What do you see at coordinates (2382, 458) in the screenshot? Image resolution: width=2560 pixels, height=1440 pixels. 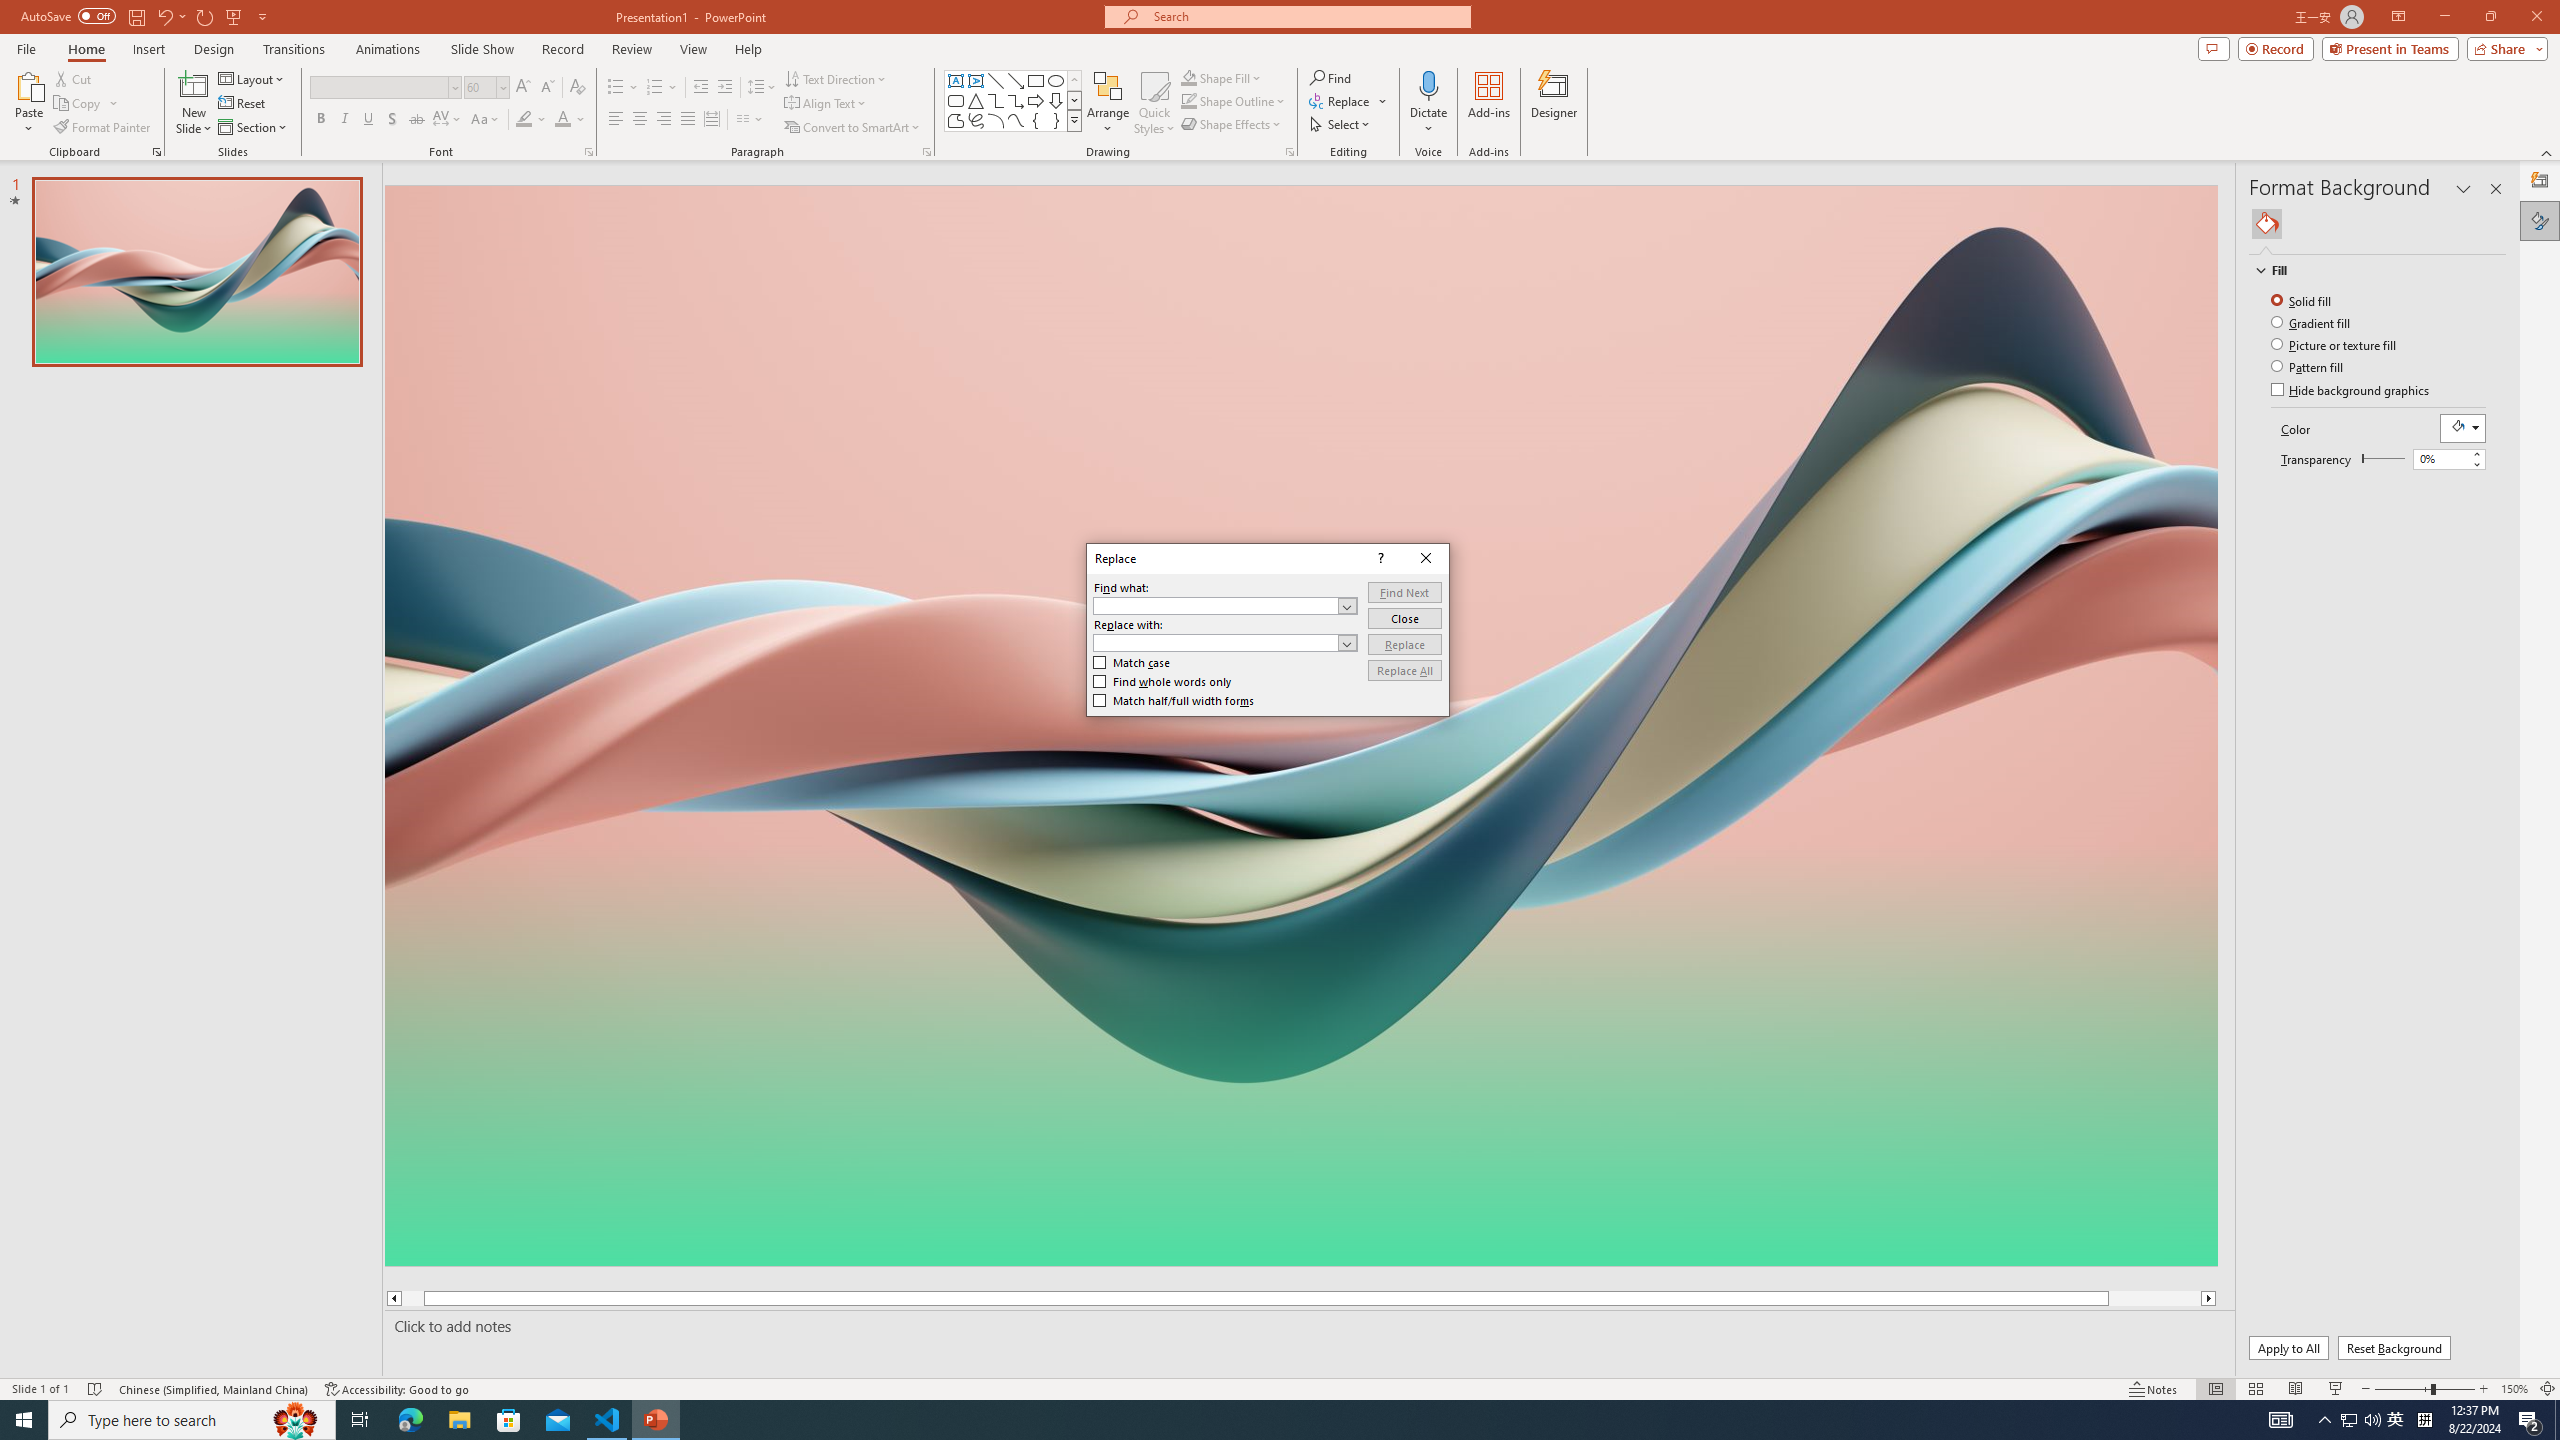 I see `Transparency` at bounding box center [2382, 458].